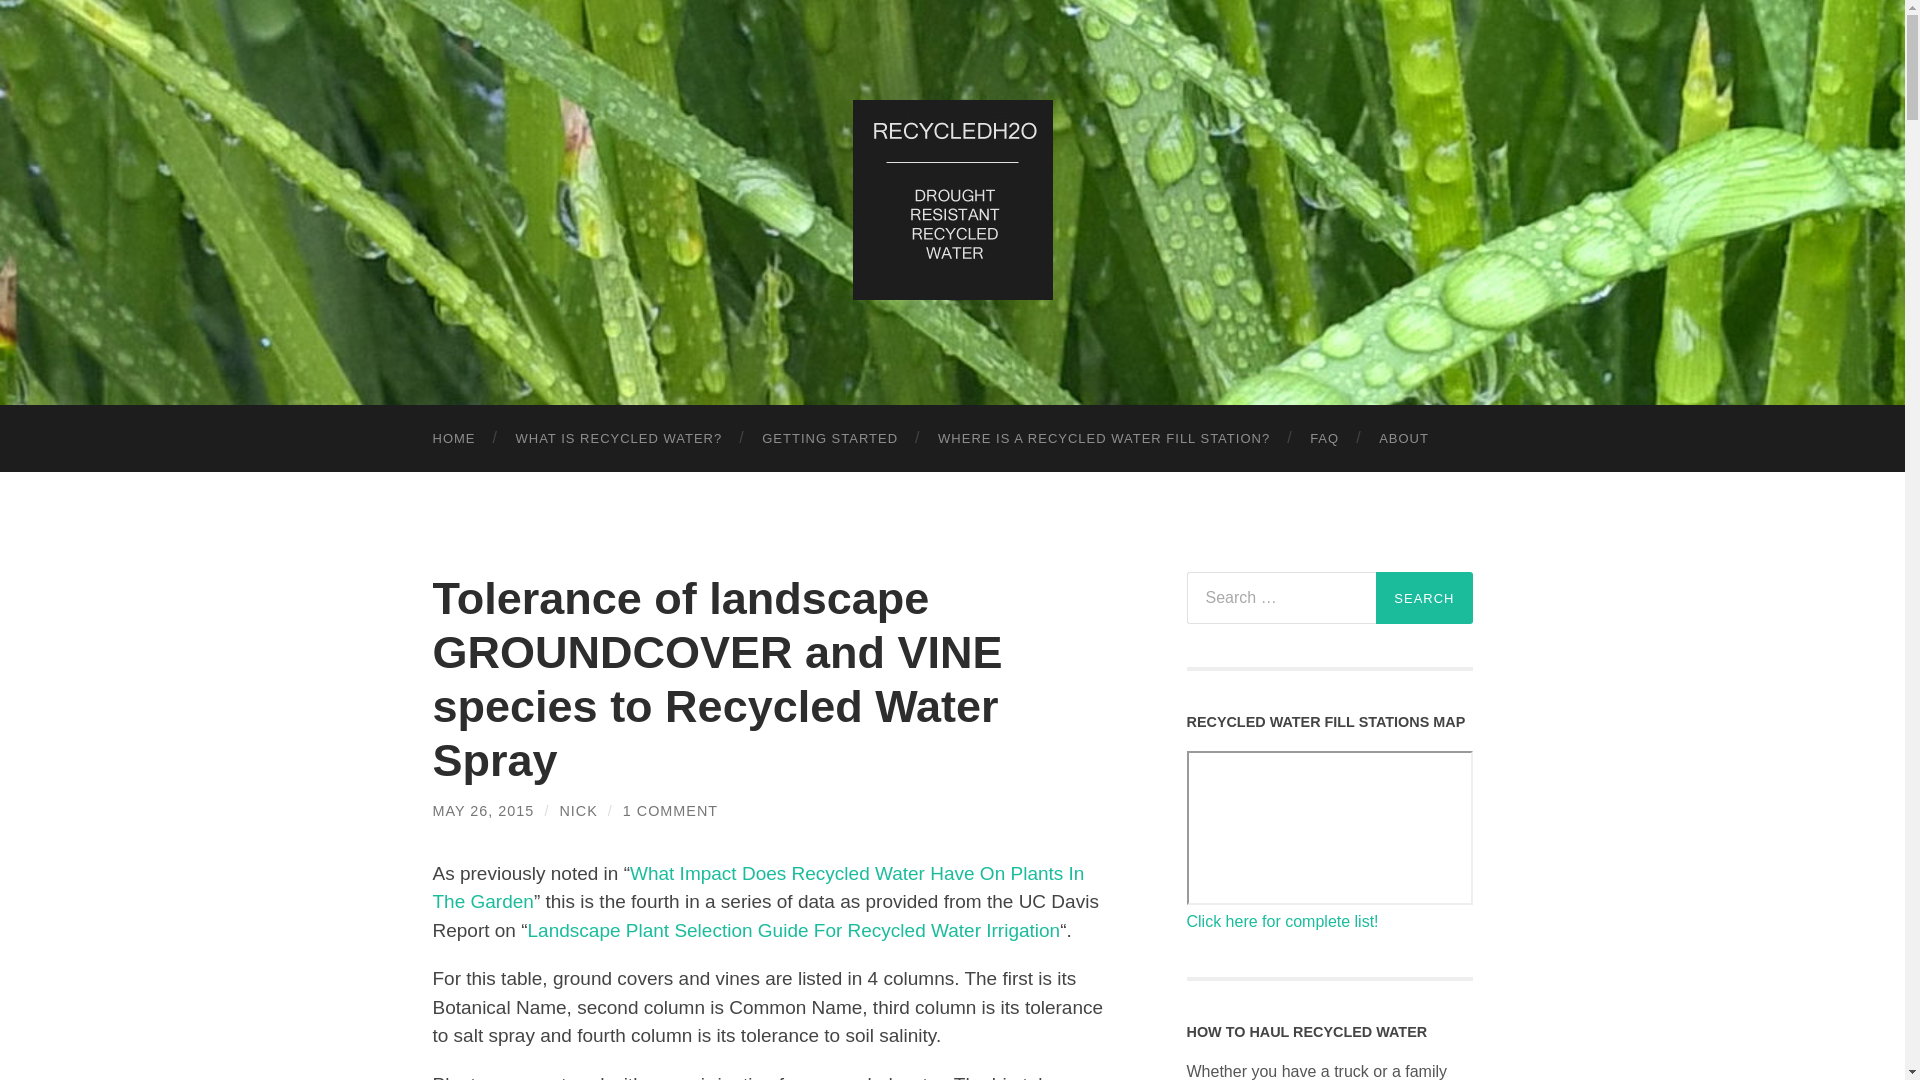 This screenshot has width=1920, height=1080. I want to click on MAY 26, 2015, so click(482, 810).